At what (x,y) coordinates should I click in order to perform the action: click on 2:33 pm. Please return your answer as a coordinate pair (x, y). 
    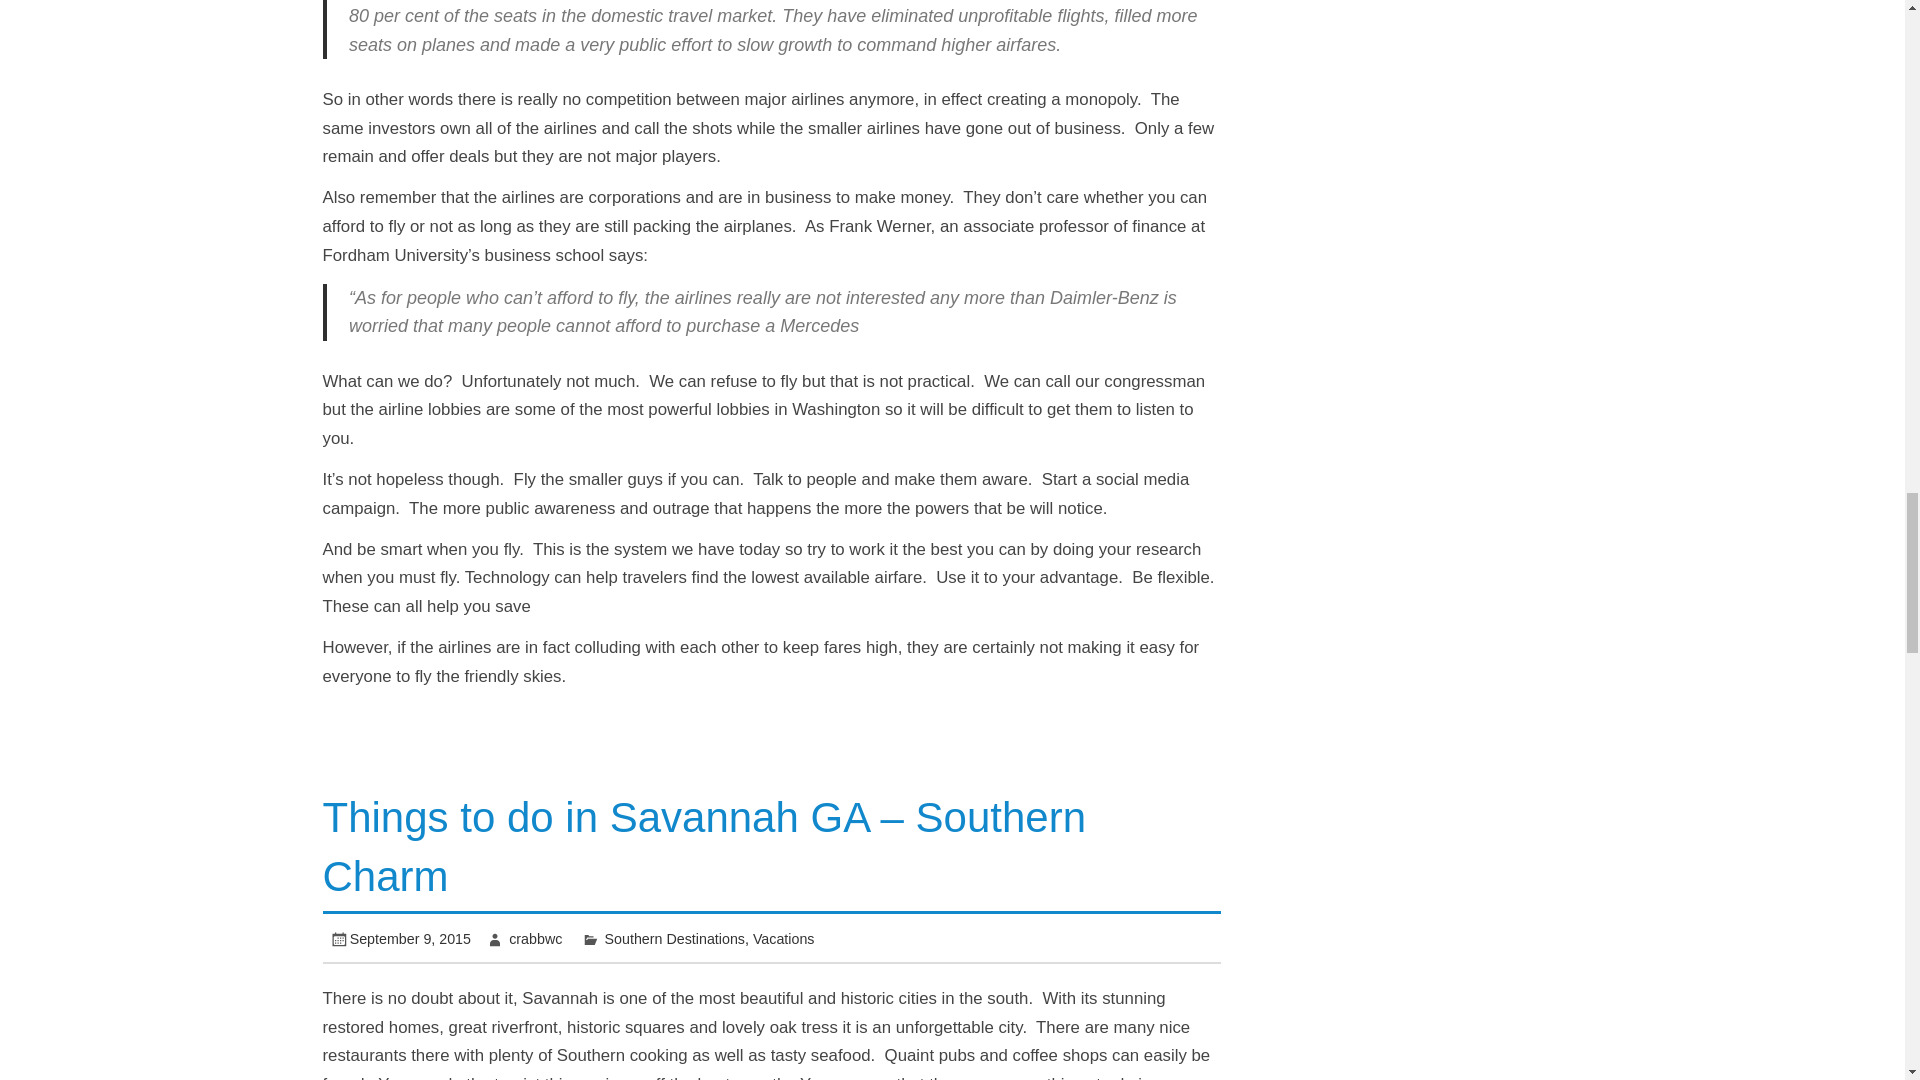
    Looking at the image, I should click on (410, 938).